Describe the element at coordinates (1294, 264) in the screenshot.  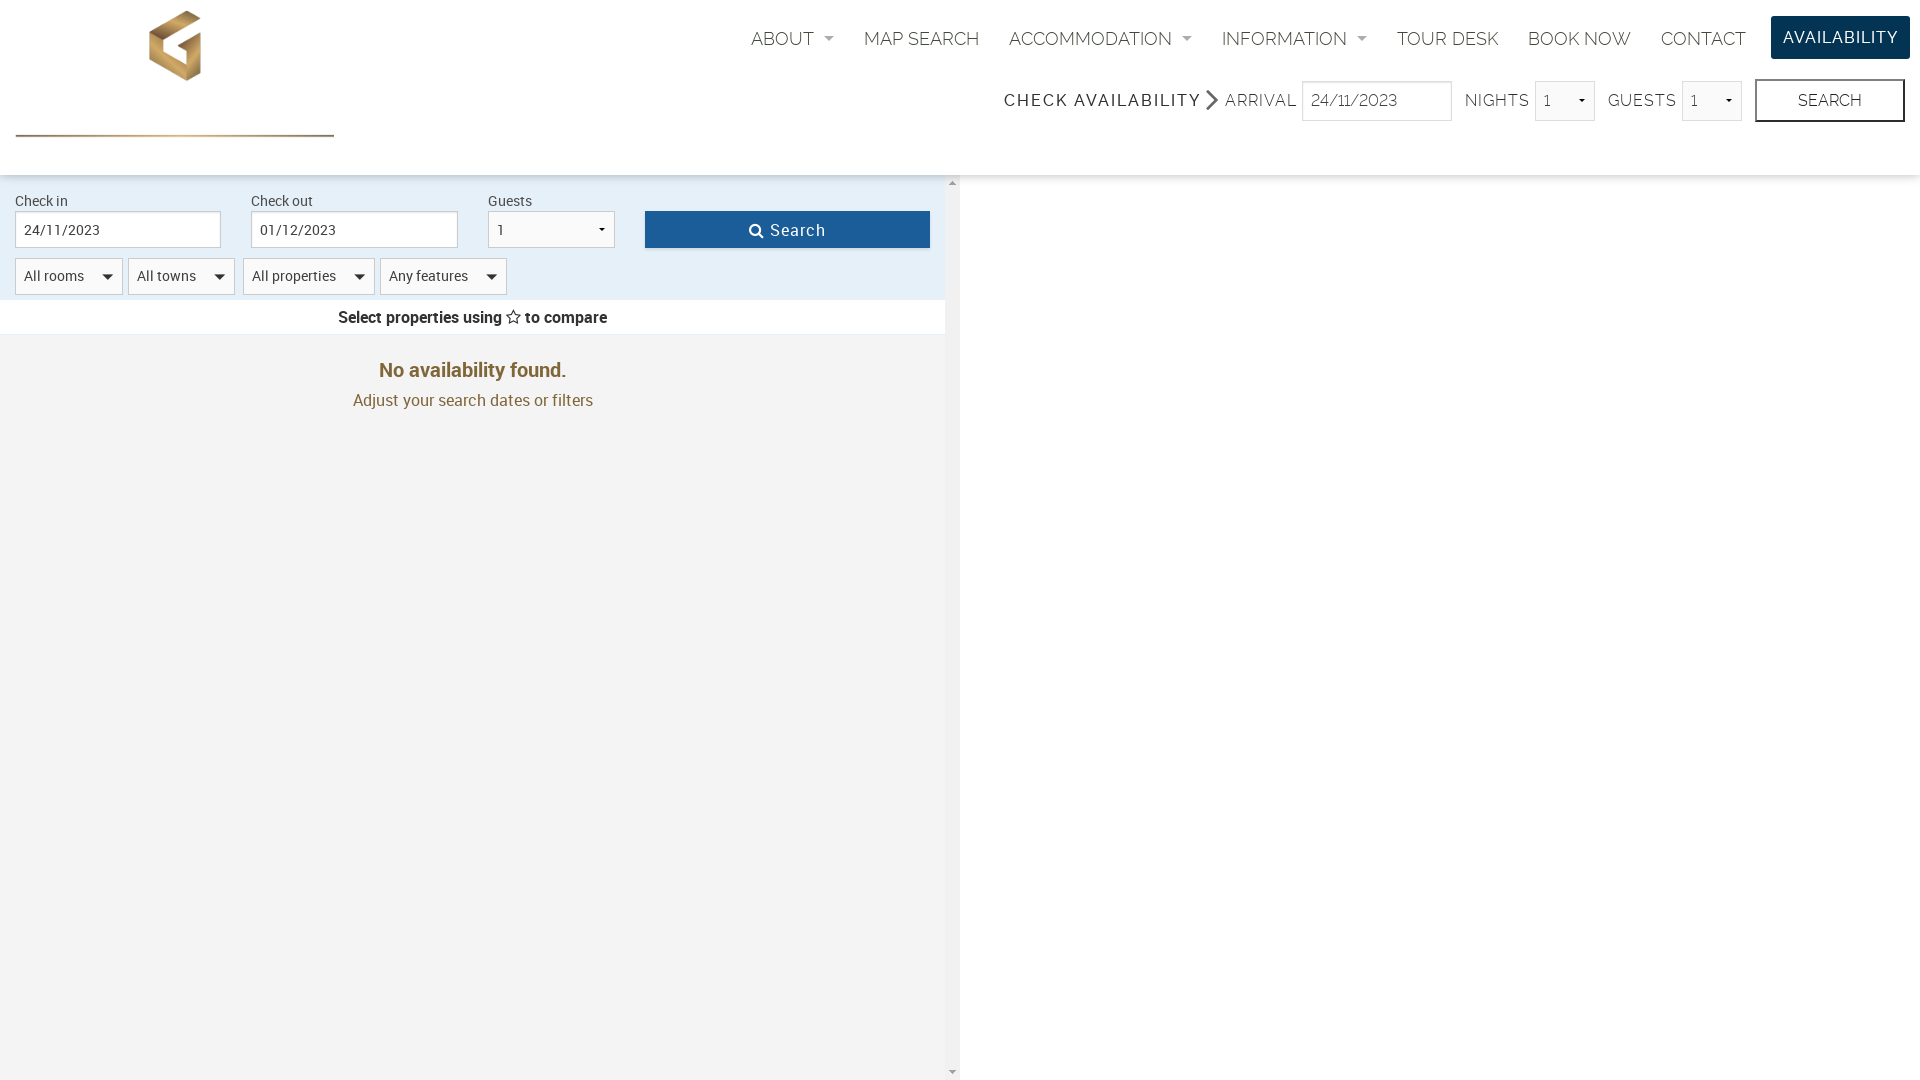
I see `TERMS & CONDITIONS` at that location.